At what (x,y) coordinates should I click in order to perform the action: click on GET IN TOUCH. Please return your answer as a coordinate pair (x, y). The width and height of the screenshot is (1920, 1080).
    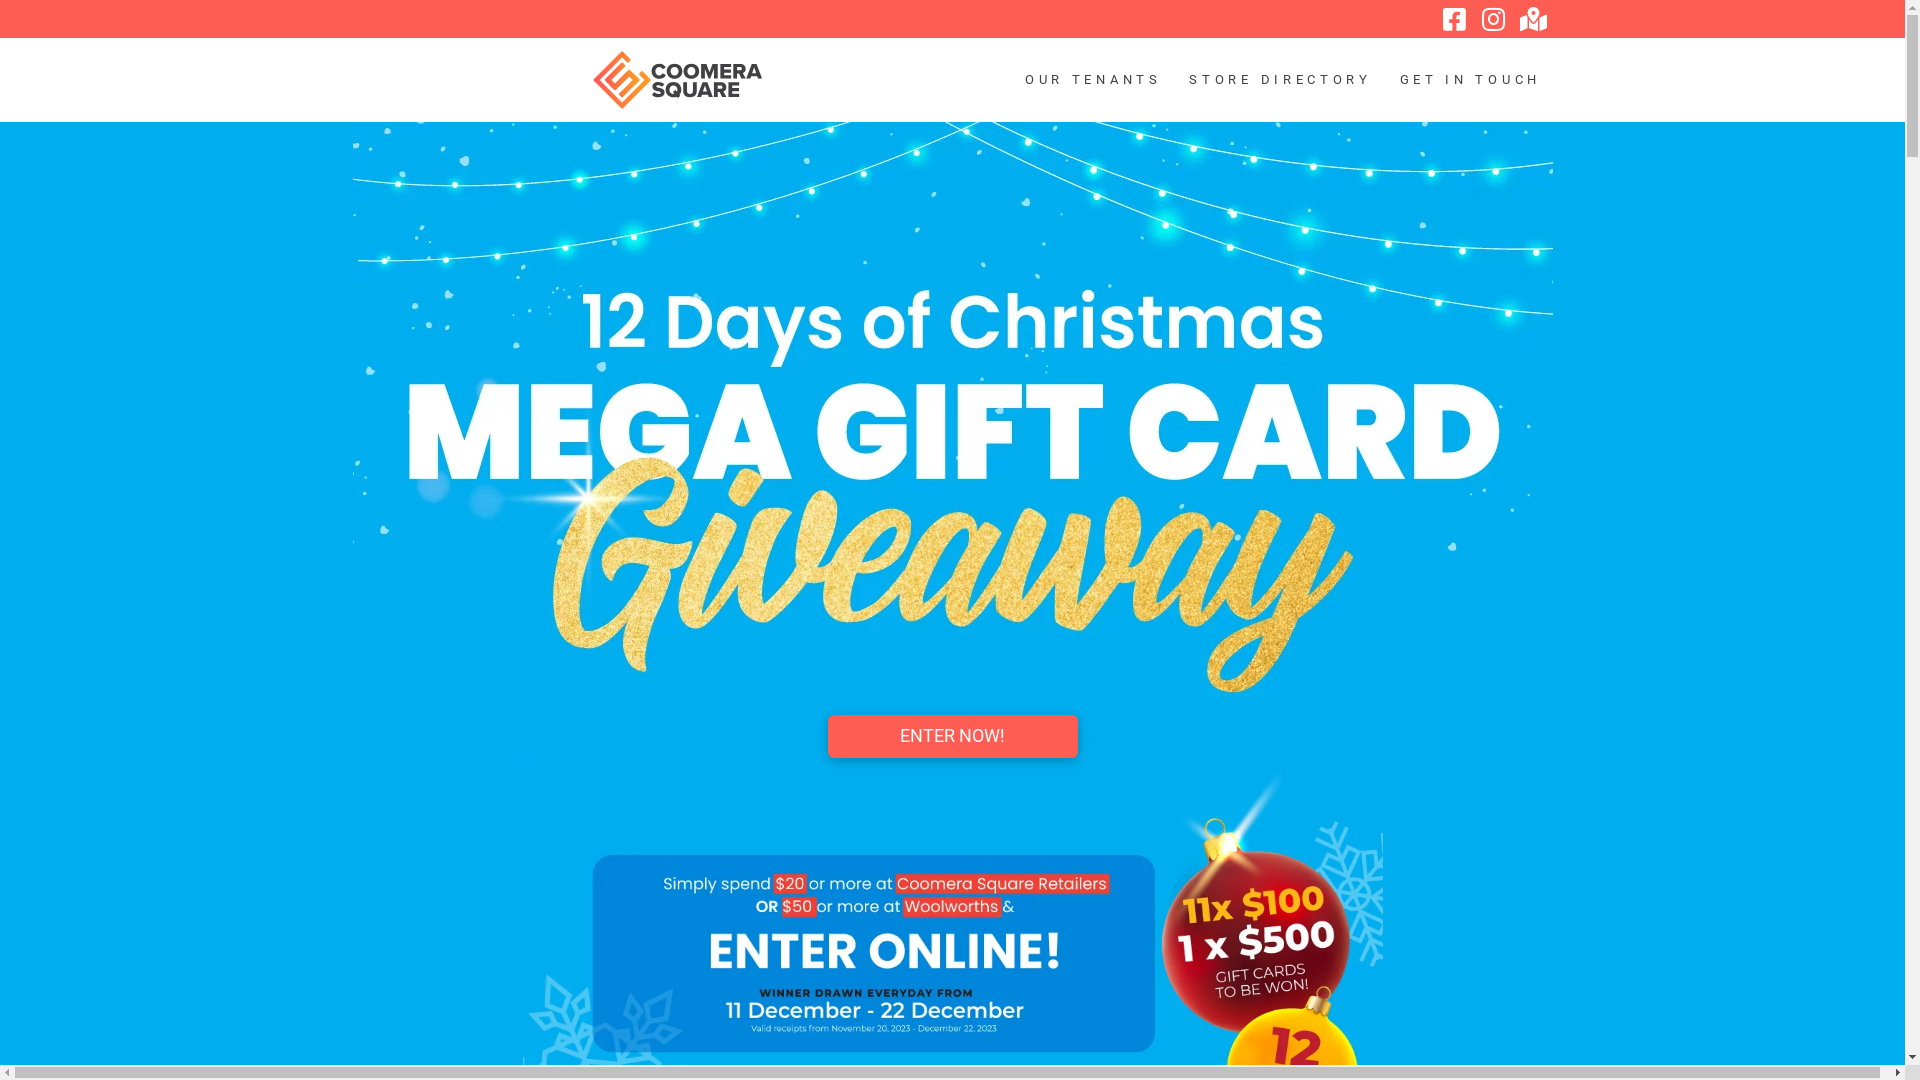
    Looking at the image, I should click on (1468, 80).